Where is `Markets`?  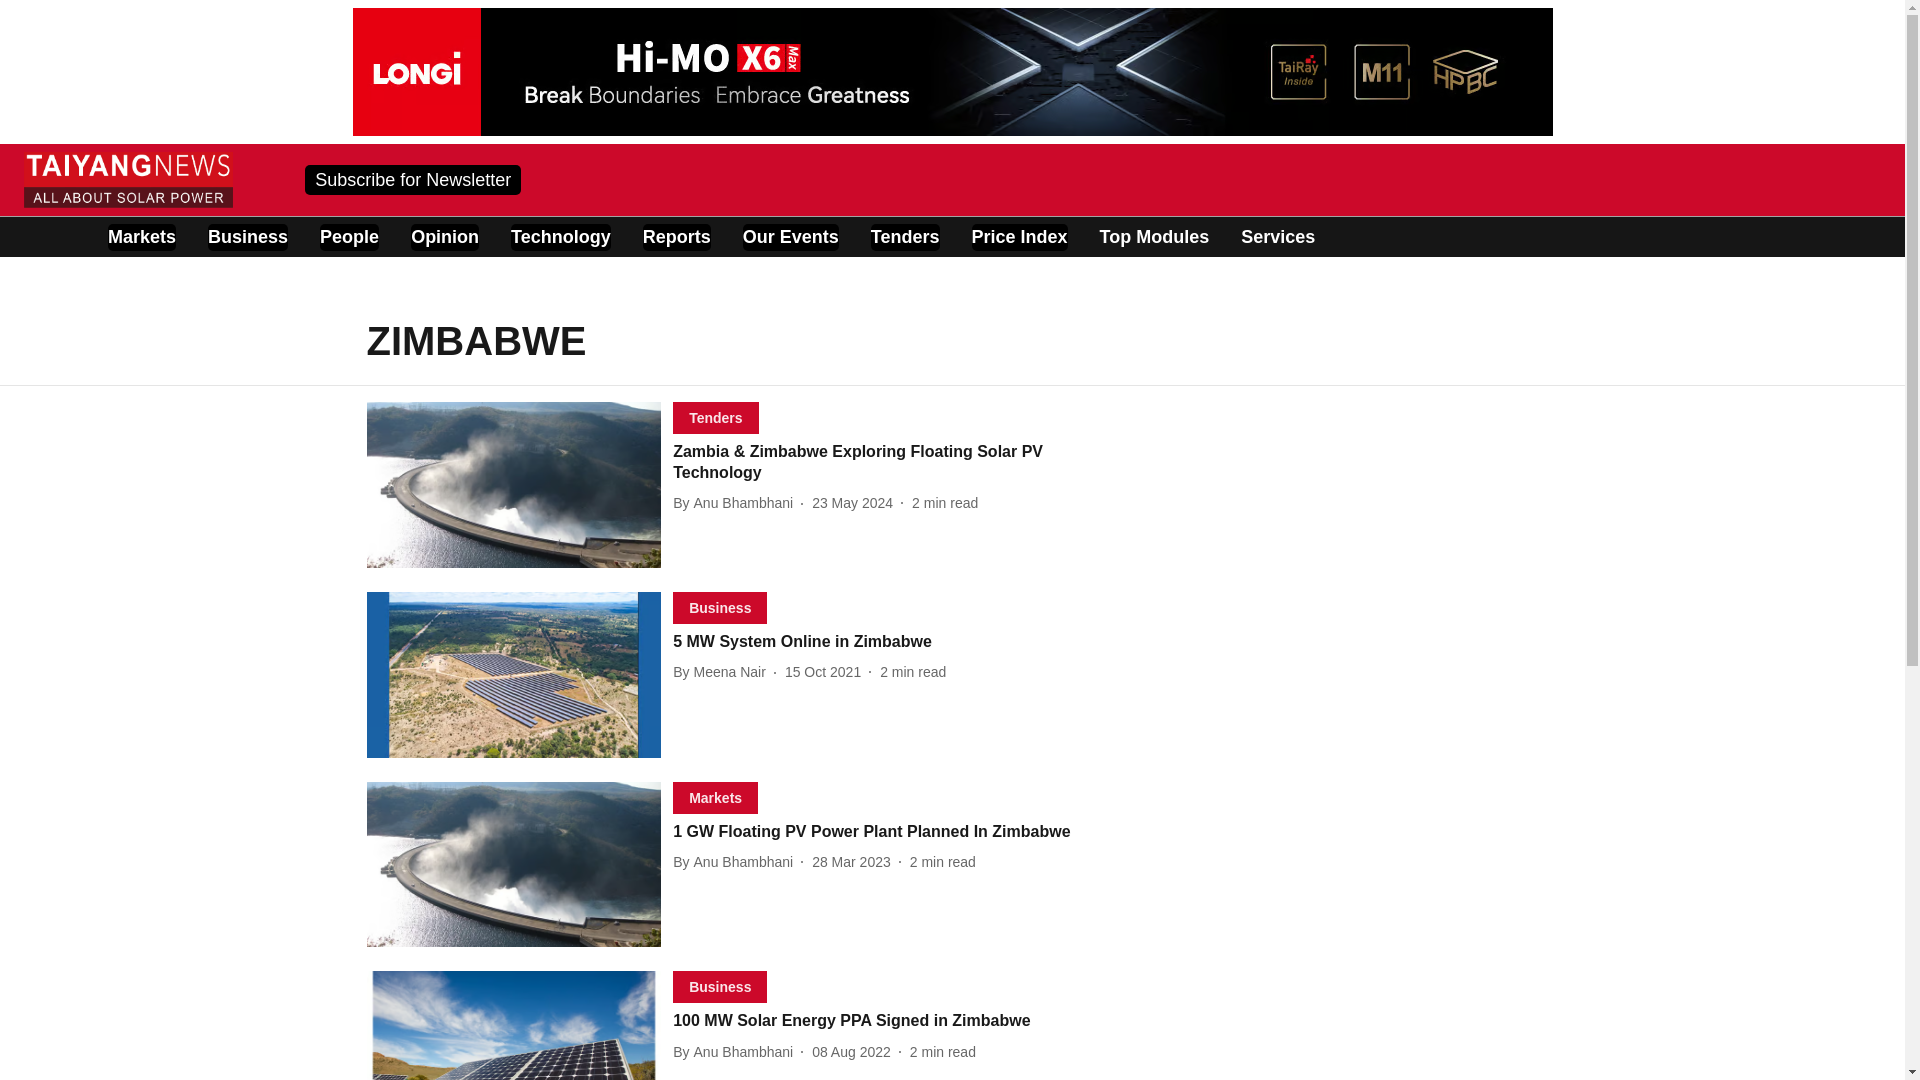
Markets is located at coordinates (142, 236).